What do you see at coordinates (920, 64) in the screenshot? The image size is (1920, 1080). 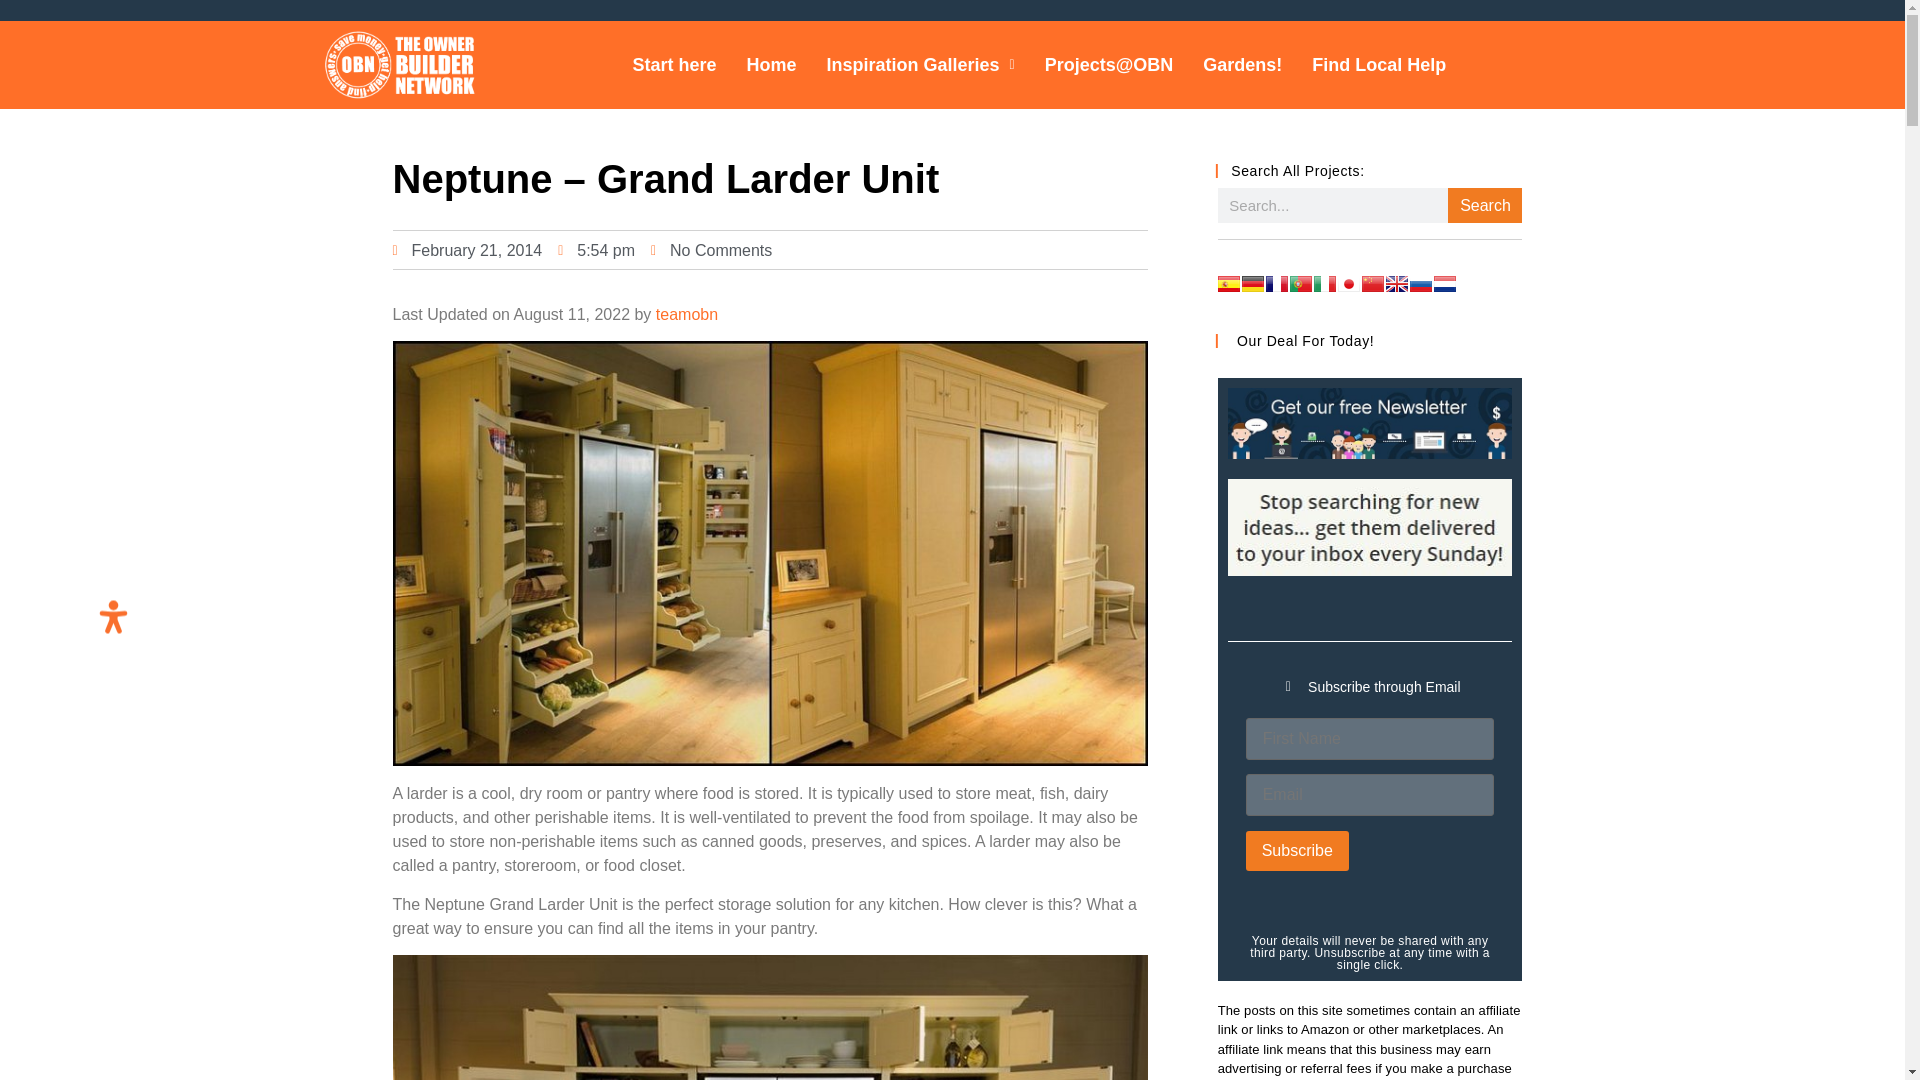 I see `Inspiration Galleries` at bounding box center [920, 64].